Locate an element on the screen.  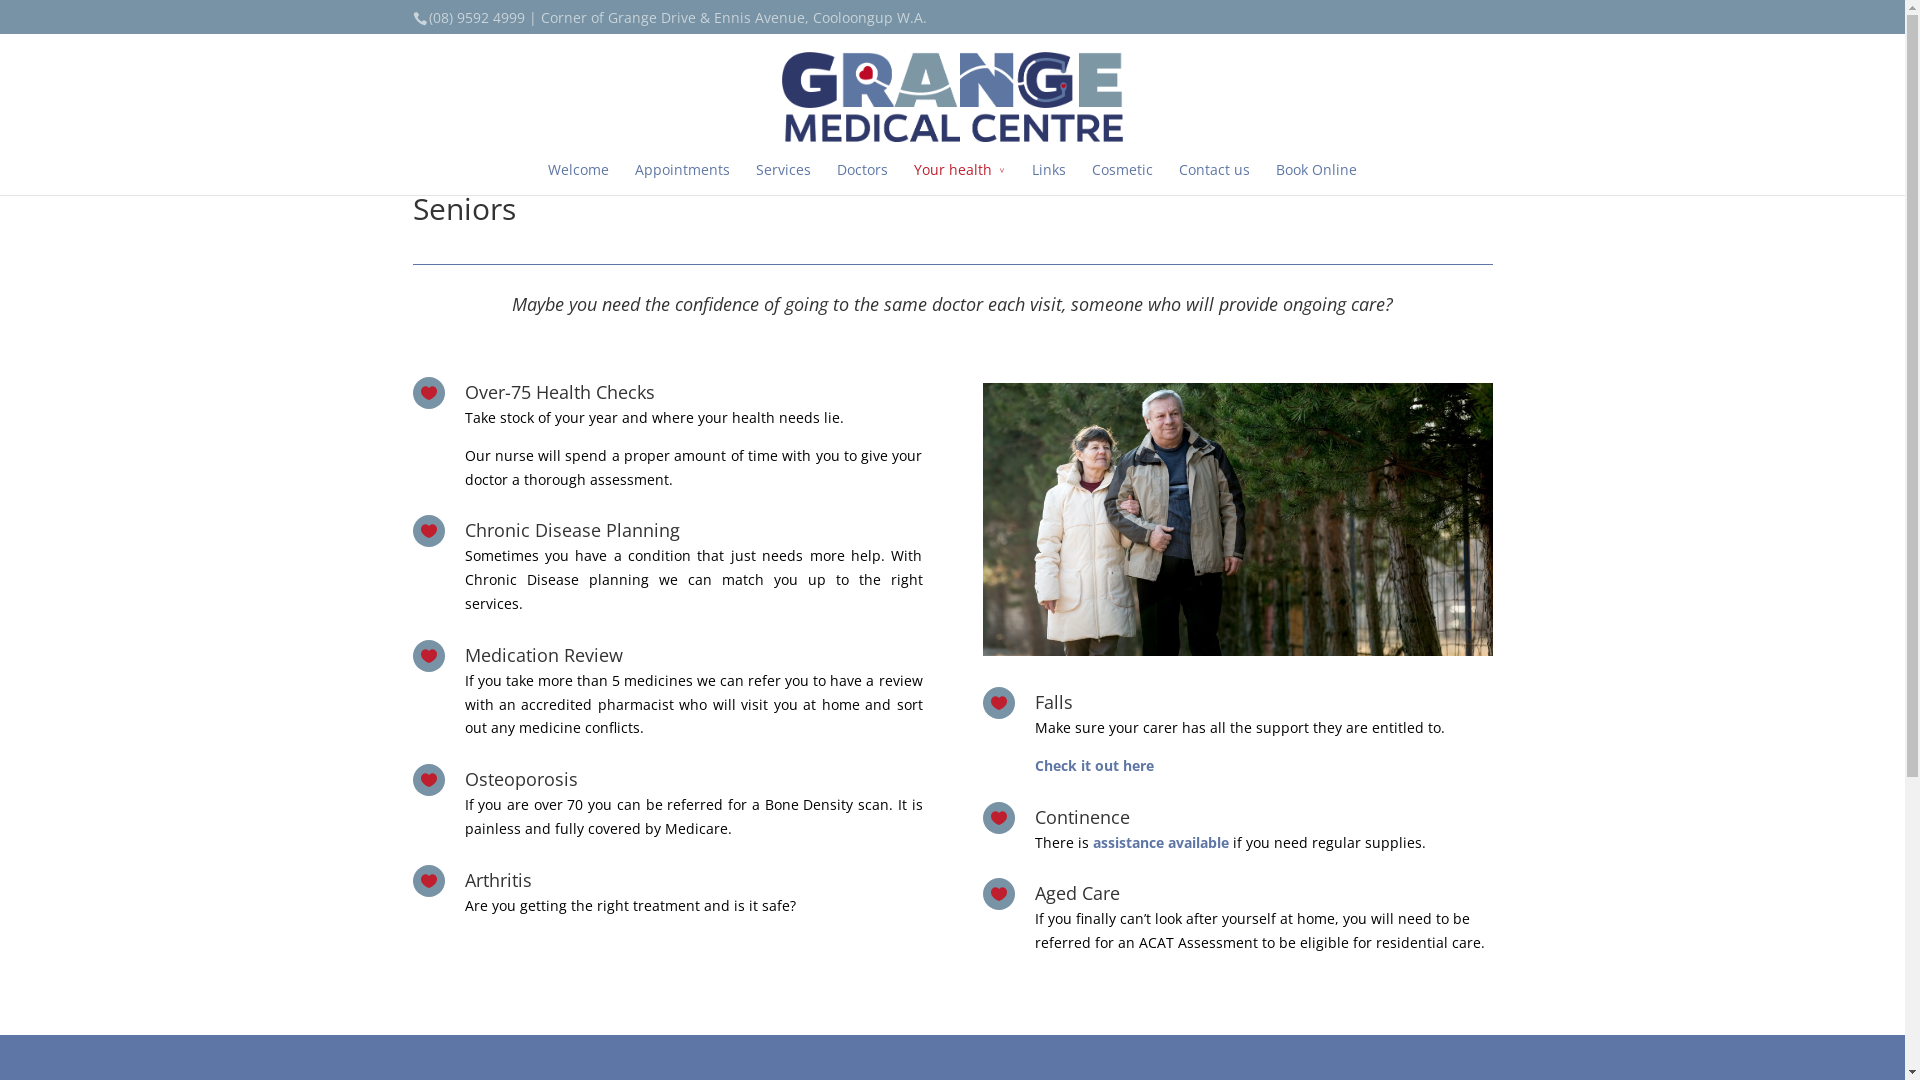
Your health is located at coordinates (960, 176).